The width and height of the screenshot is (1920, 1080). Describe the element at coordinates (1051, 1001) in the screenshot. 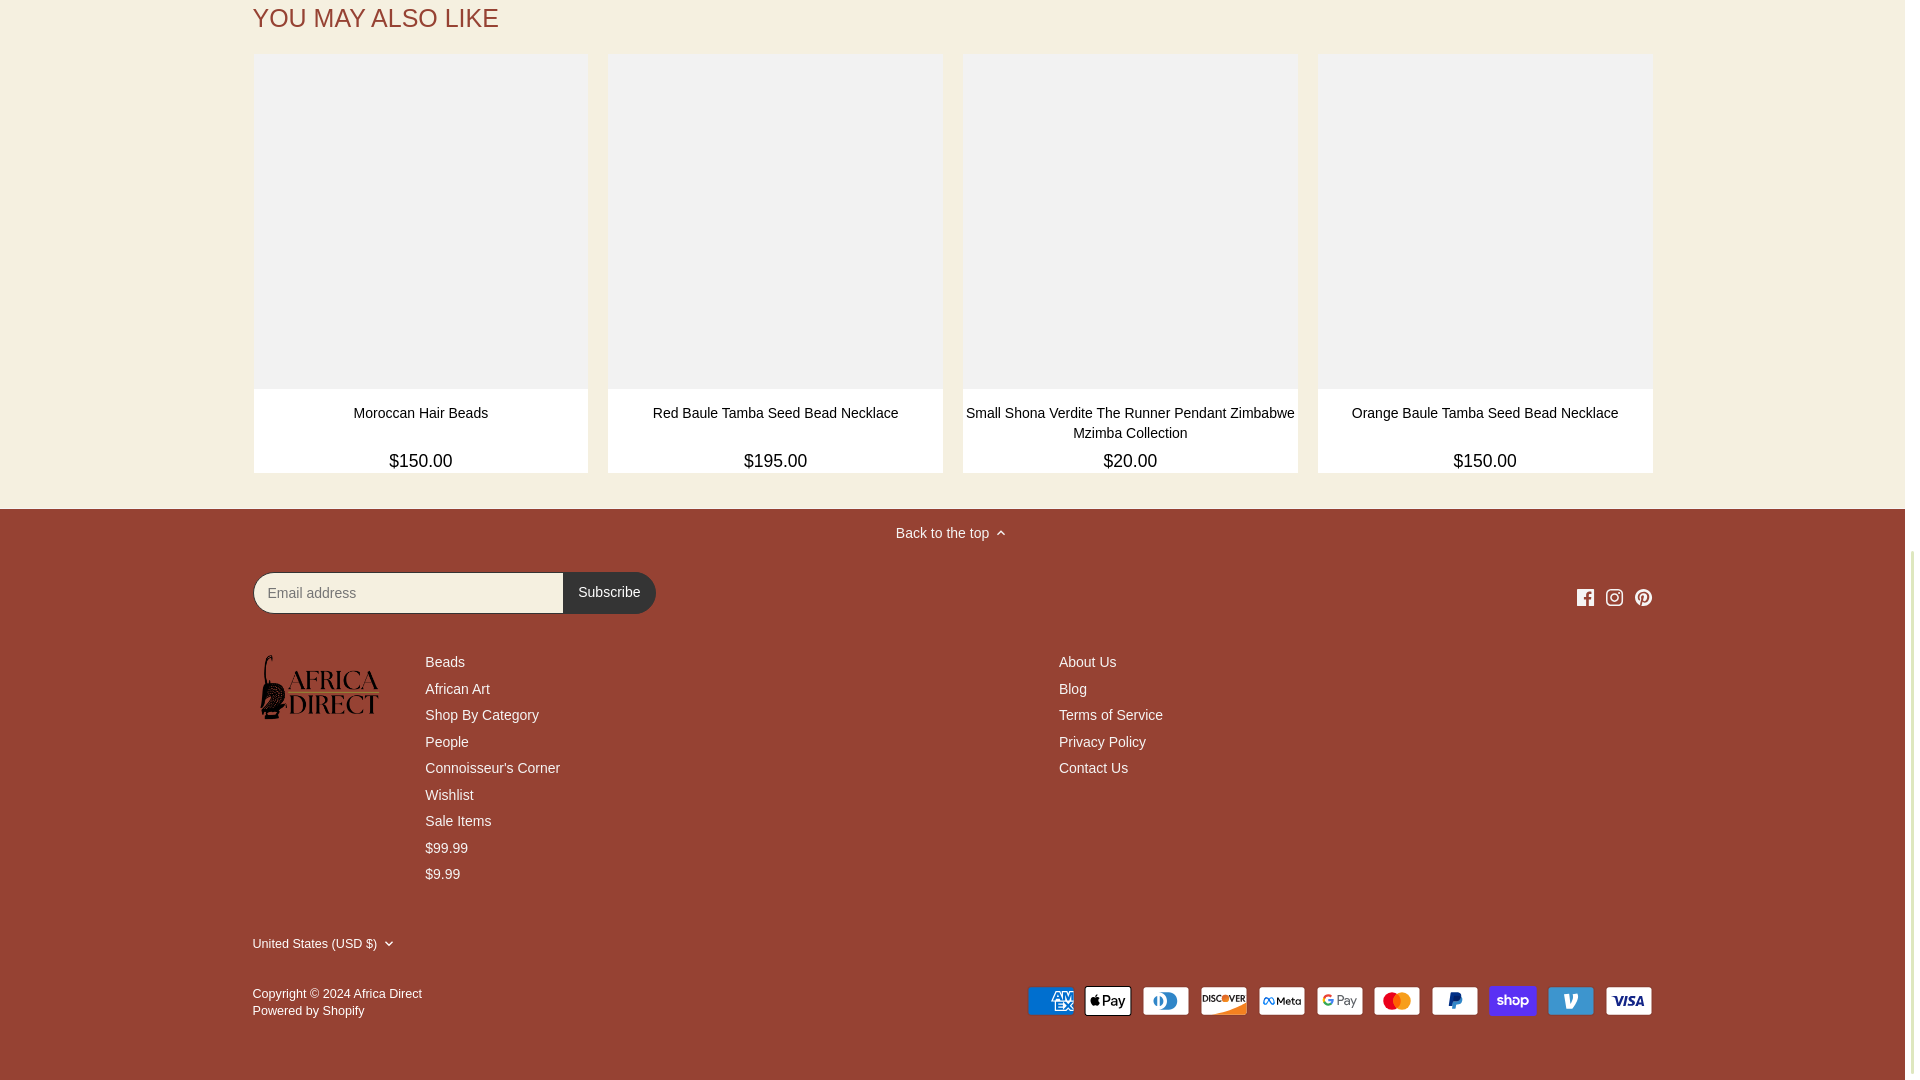

I see `American Express` at that location.